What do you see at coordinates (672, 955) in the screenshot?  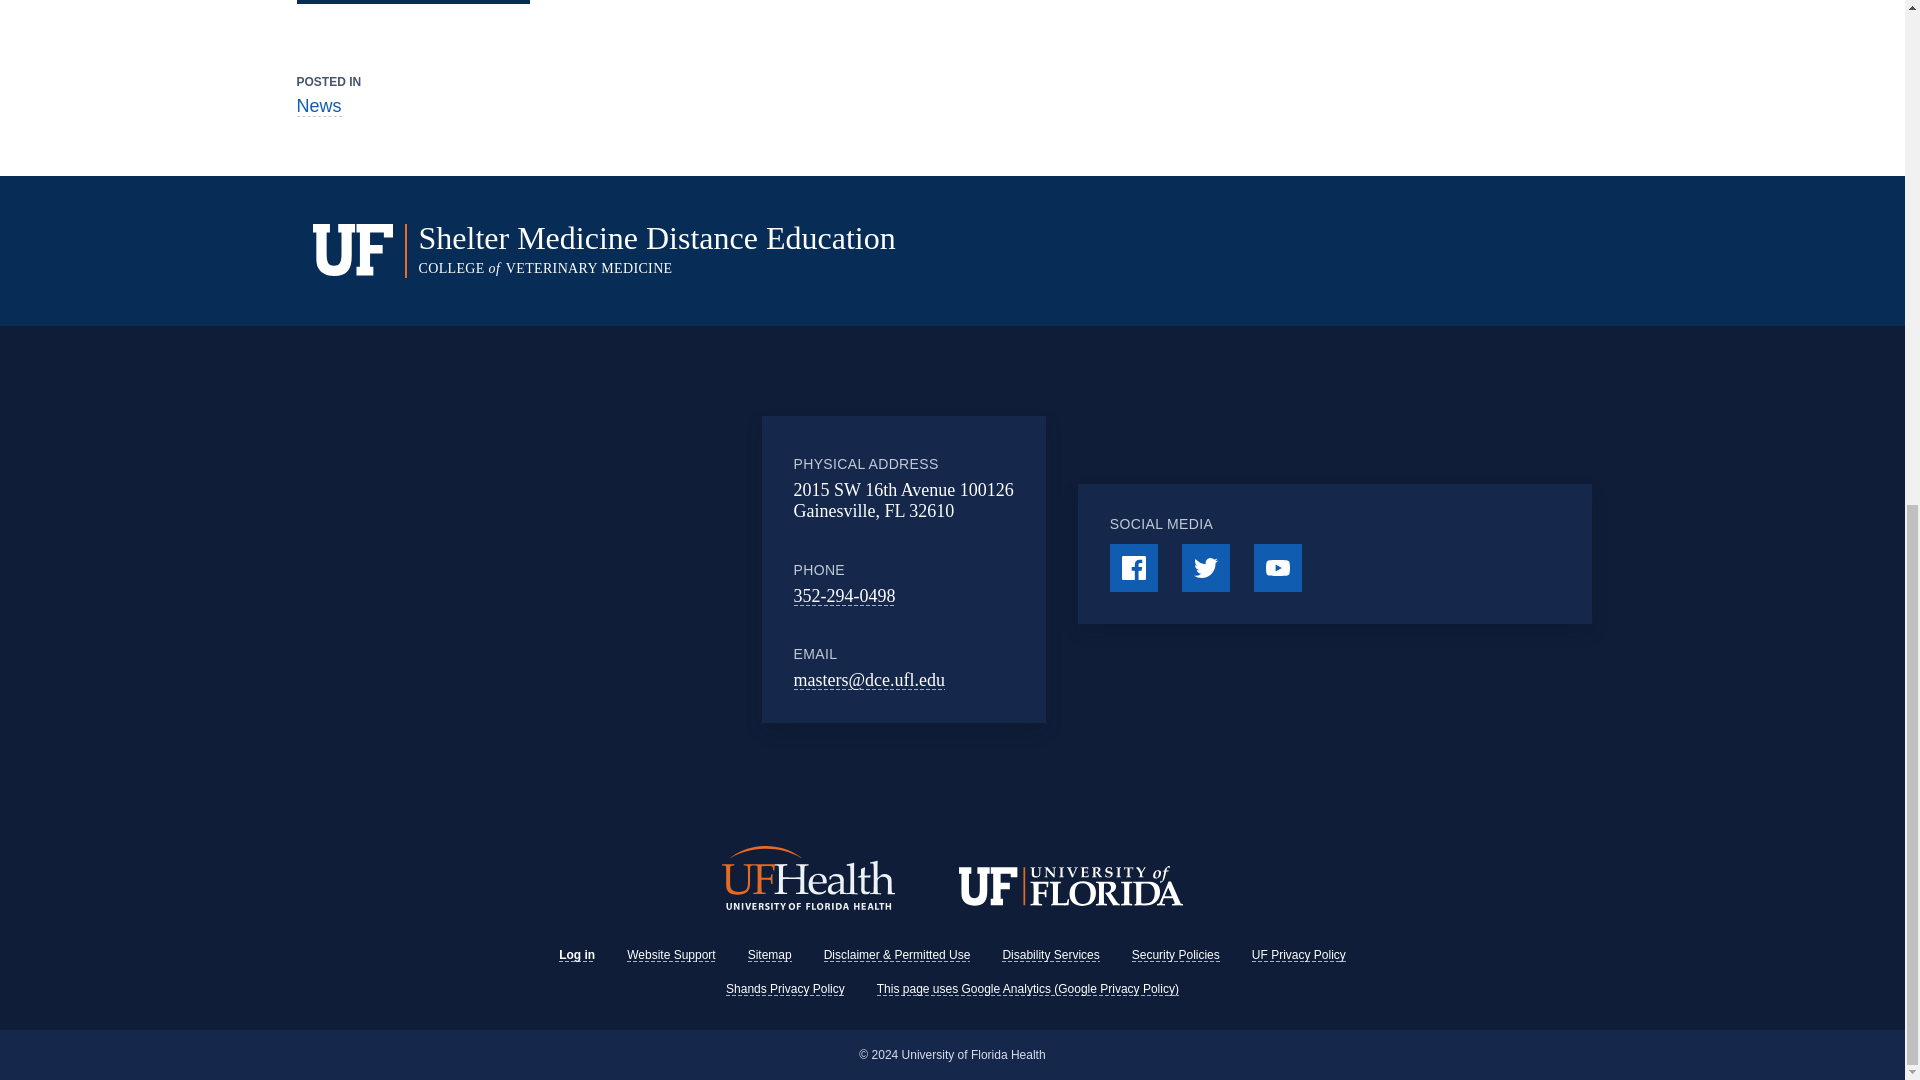 I see `Website Support` at bounding box center [672, 955].